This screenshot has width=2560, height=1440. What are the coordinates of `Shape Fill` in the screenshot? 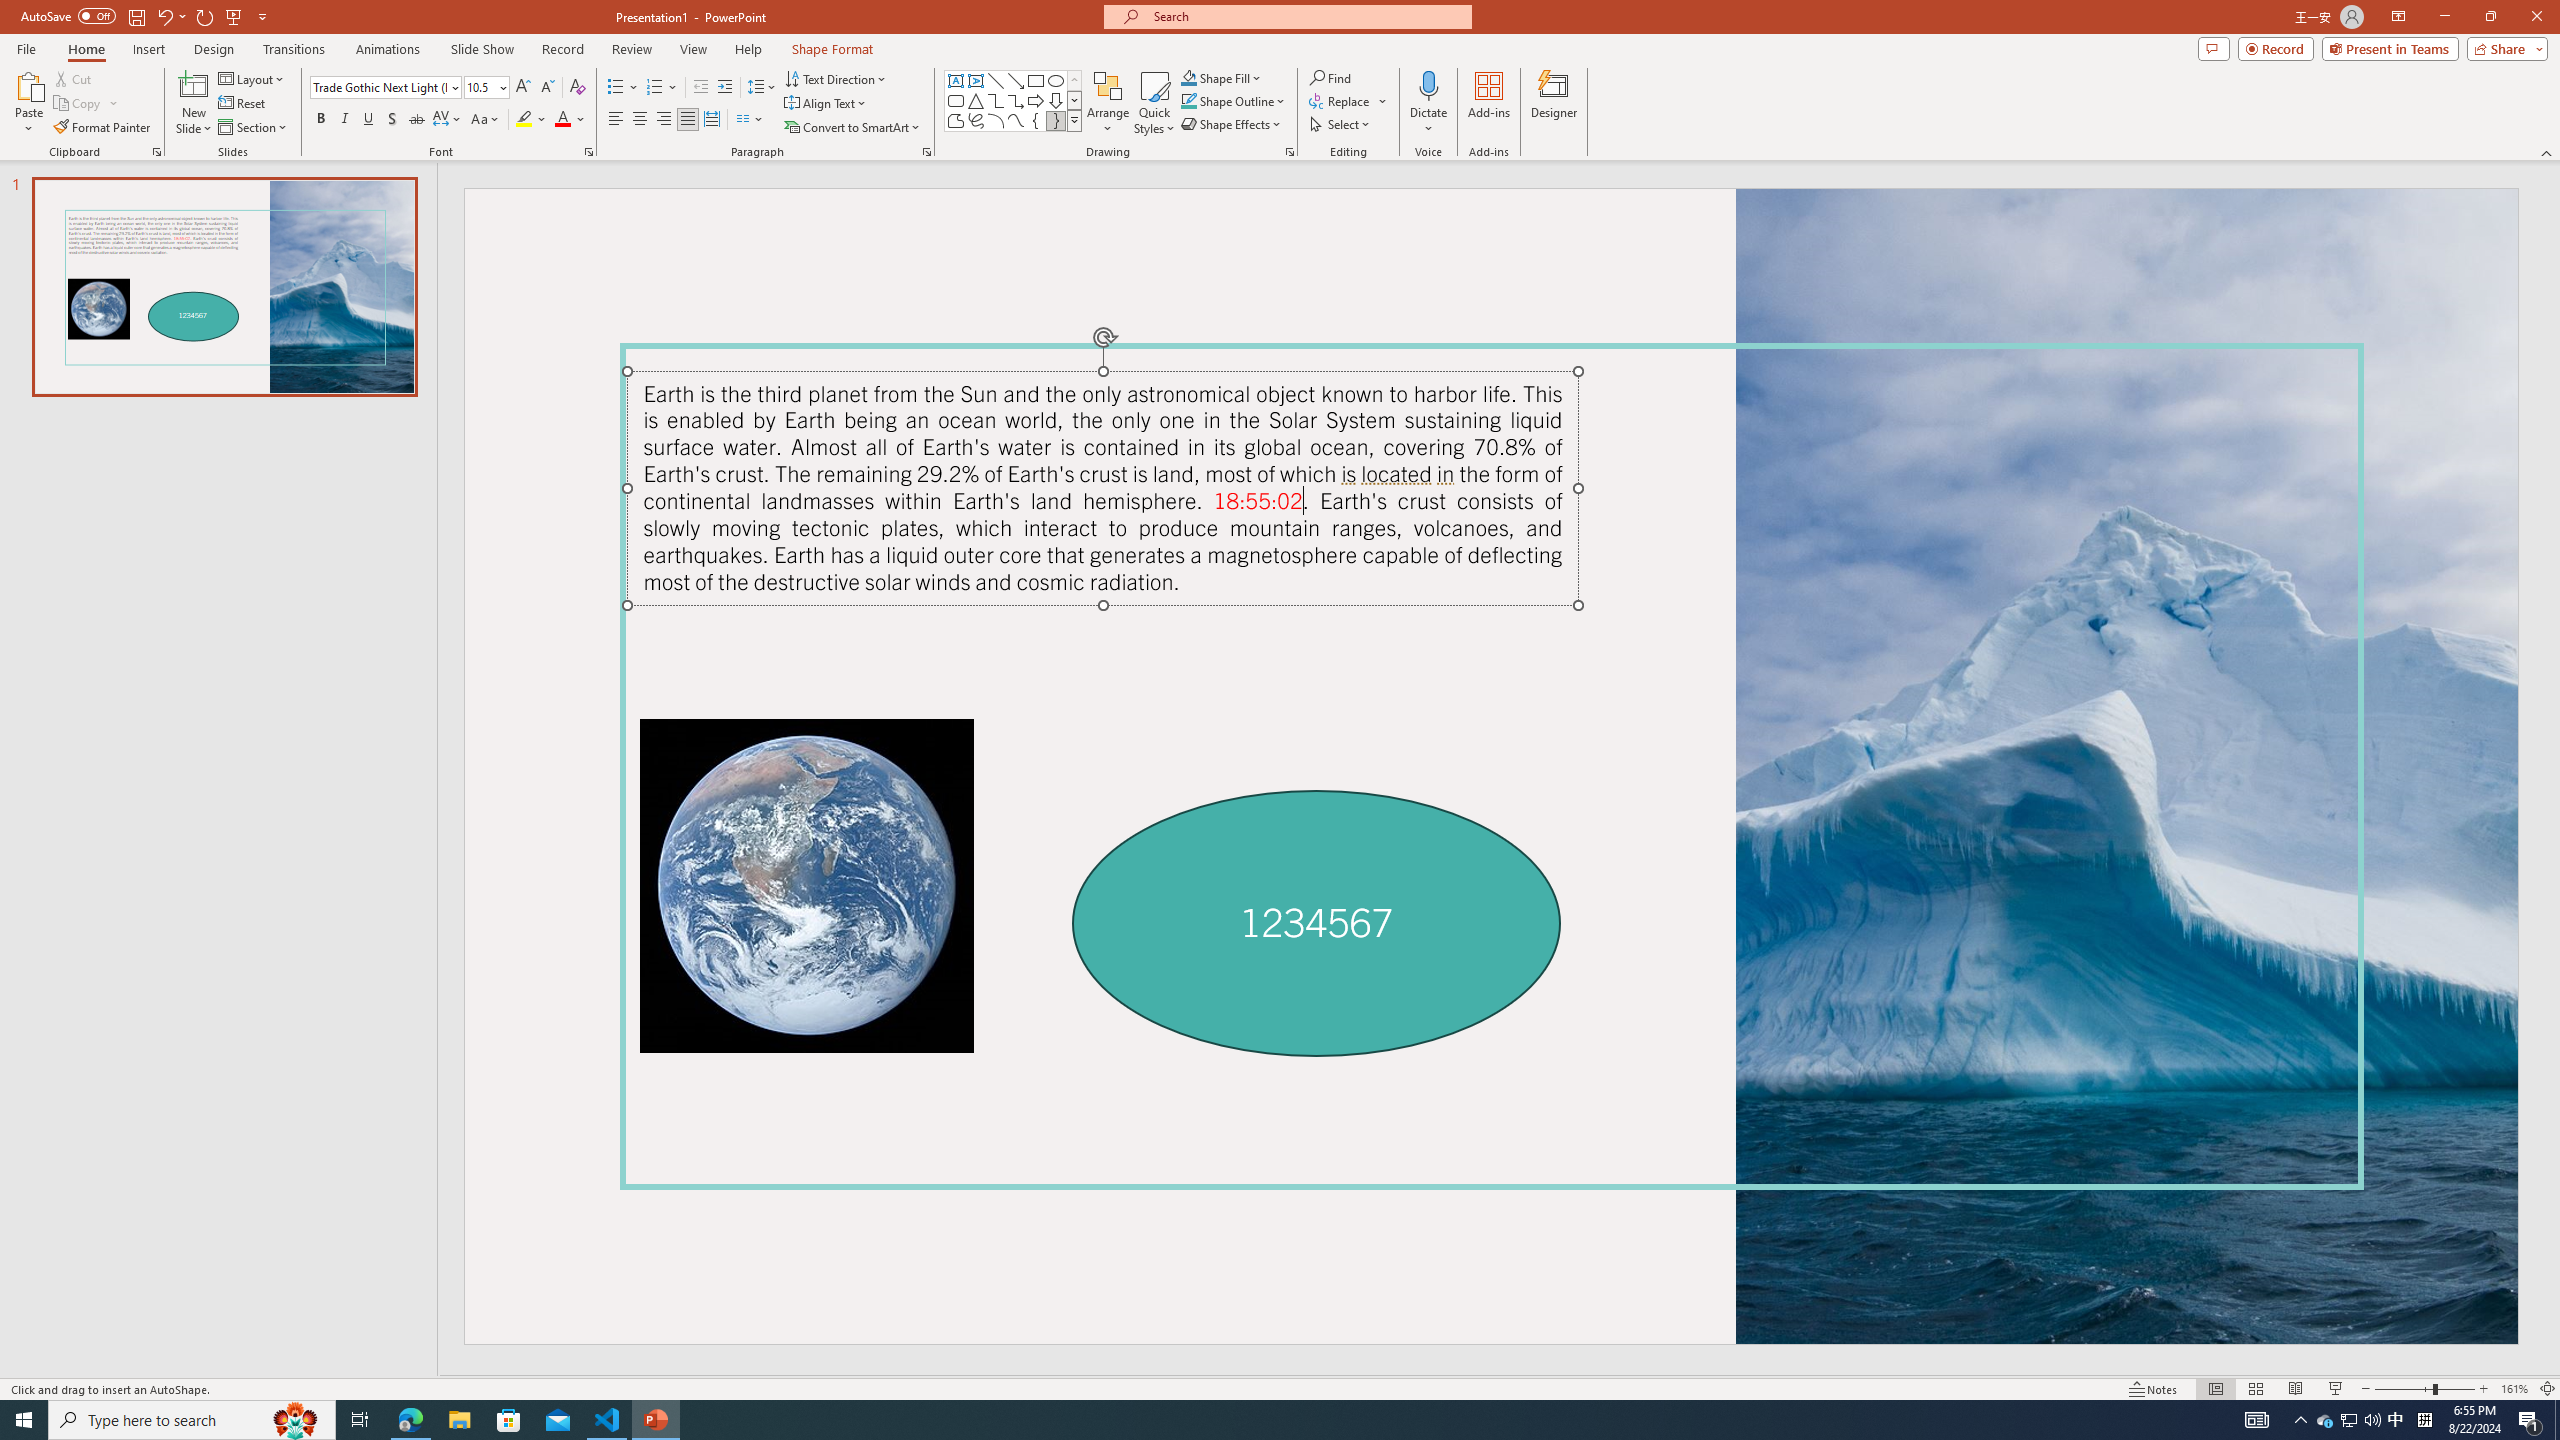 It's located at (1222, 78).